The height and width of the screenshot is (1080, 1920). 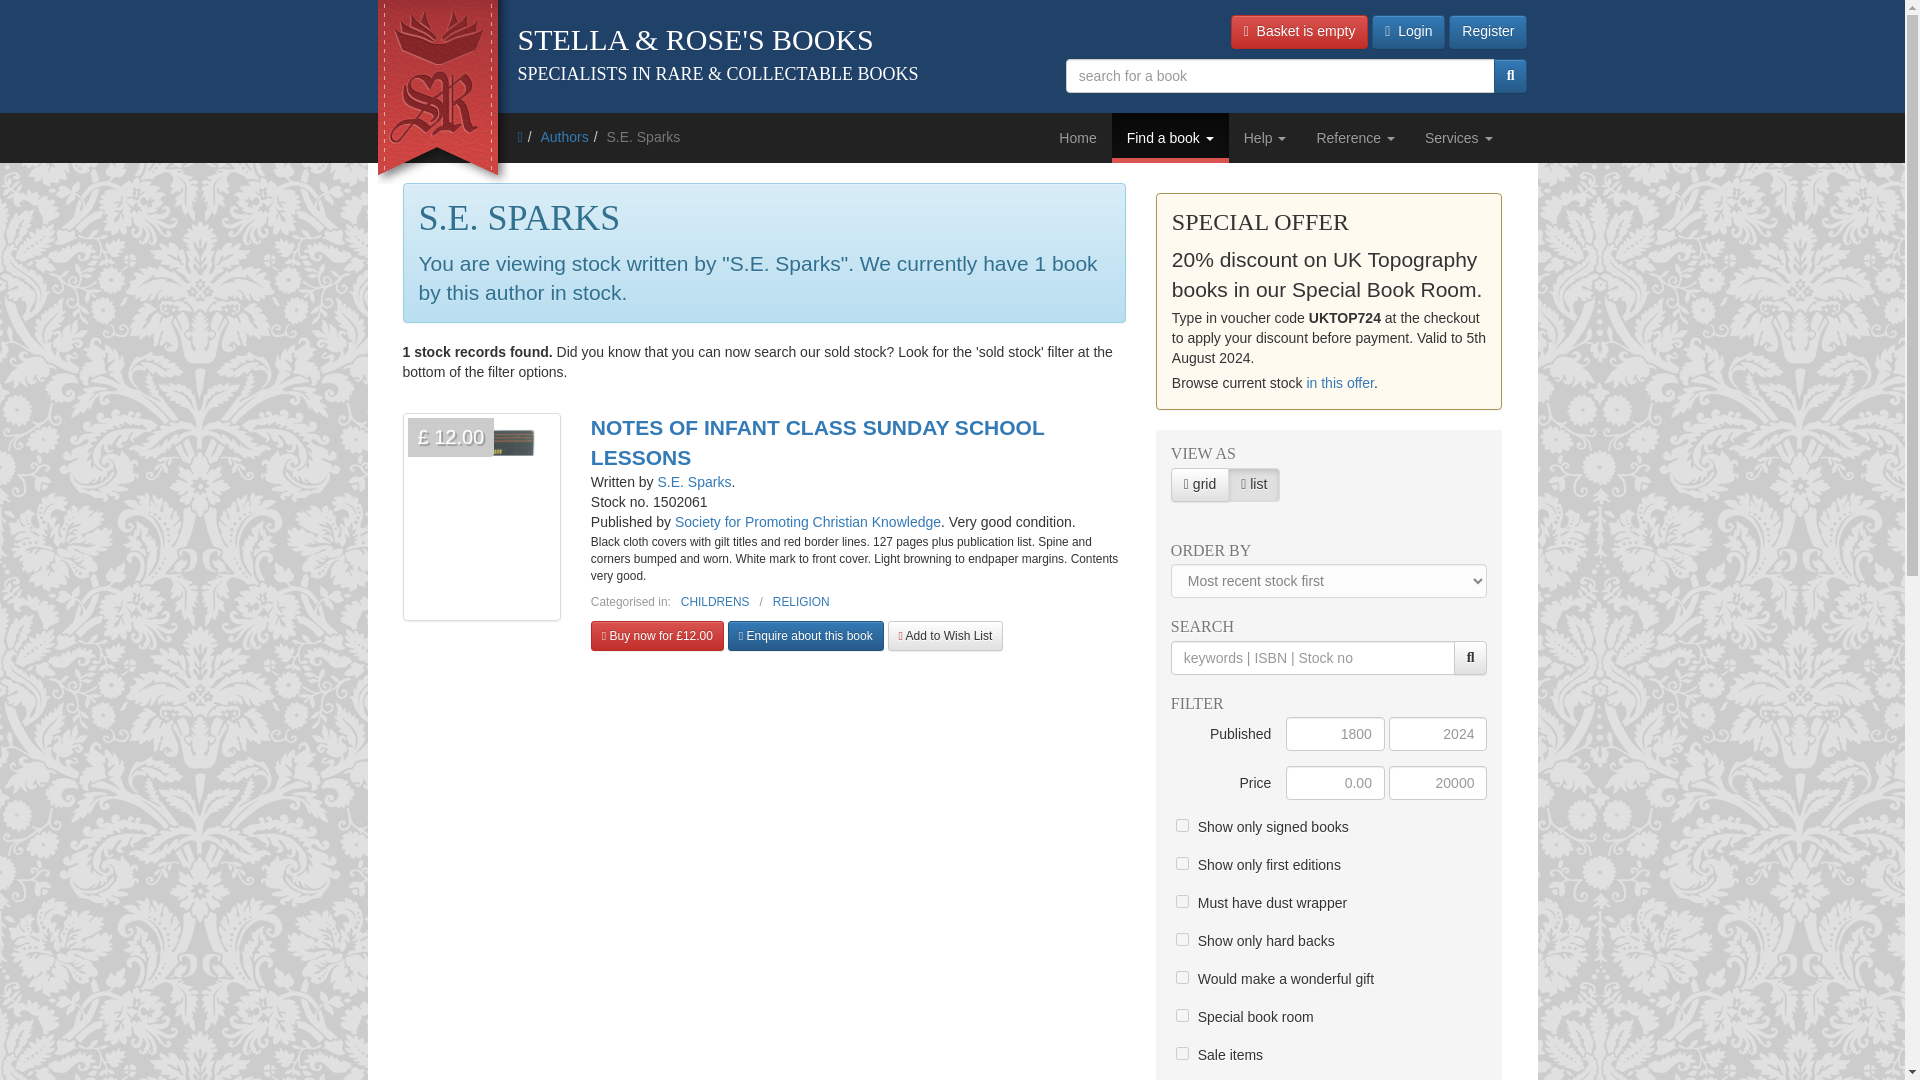 What do you see at coordinates (1190, 486) in the screenshot?
I see `grid` at bounding box center [1190, 486].